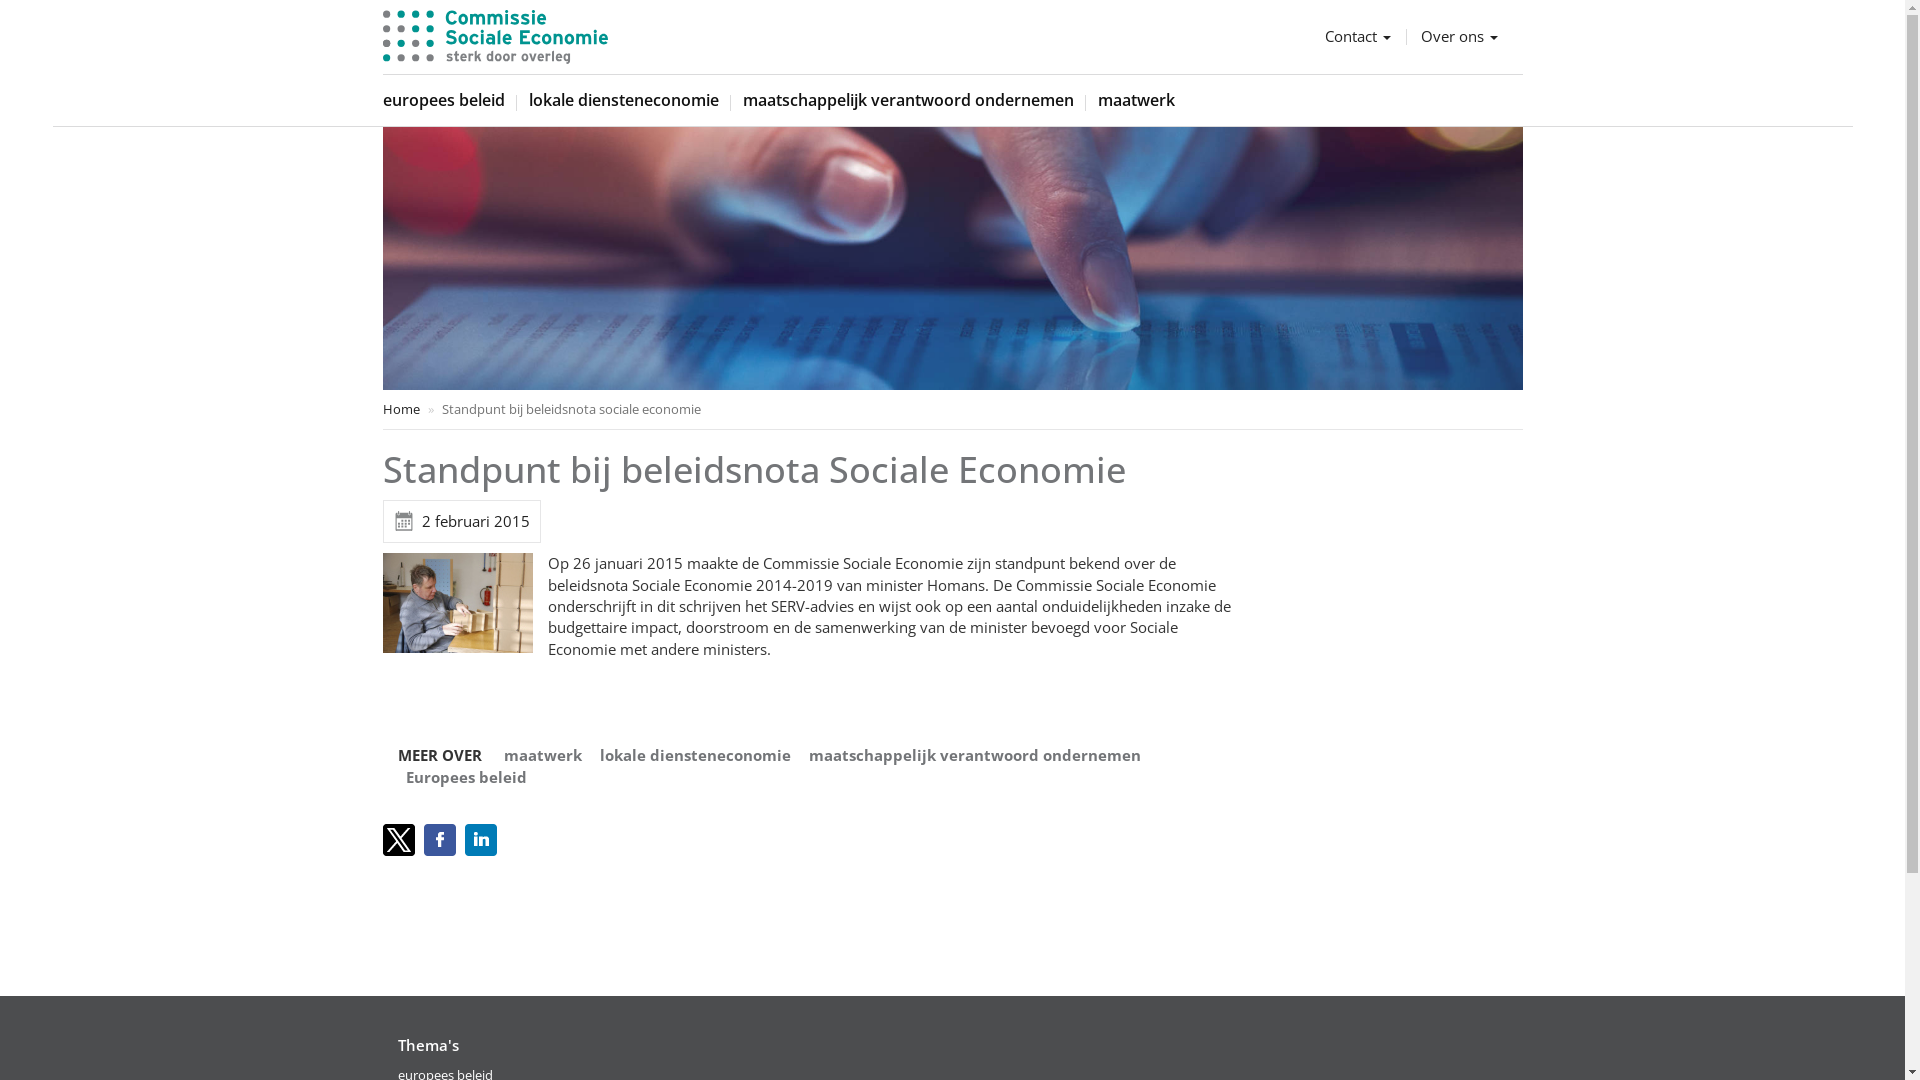 This screenshot has height=1080, width=1920. I want to click on thema Europees beleid, so click(466, 777).